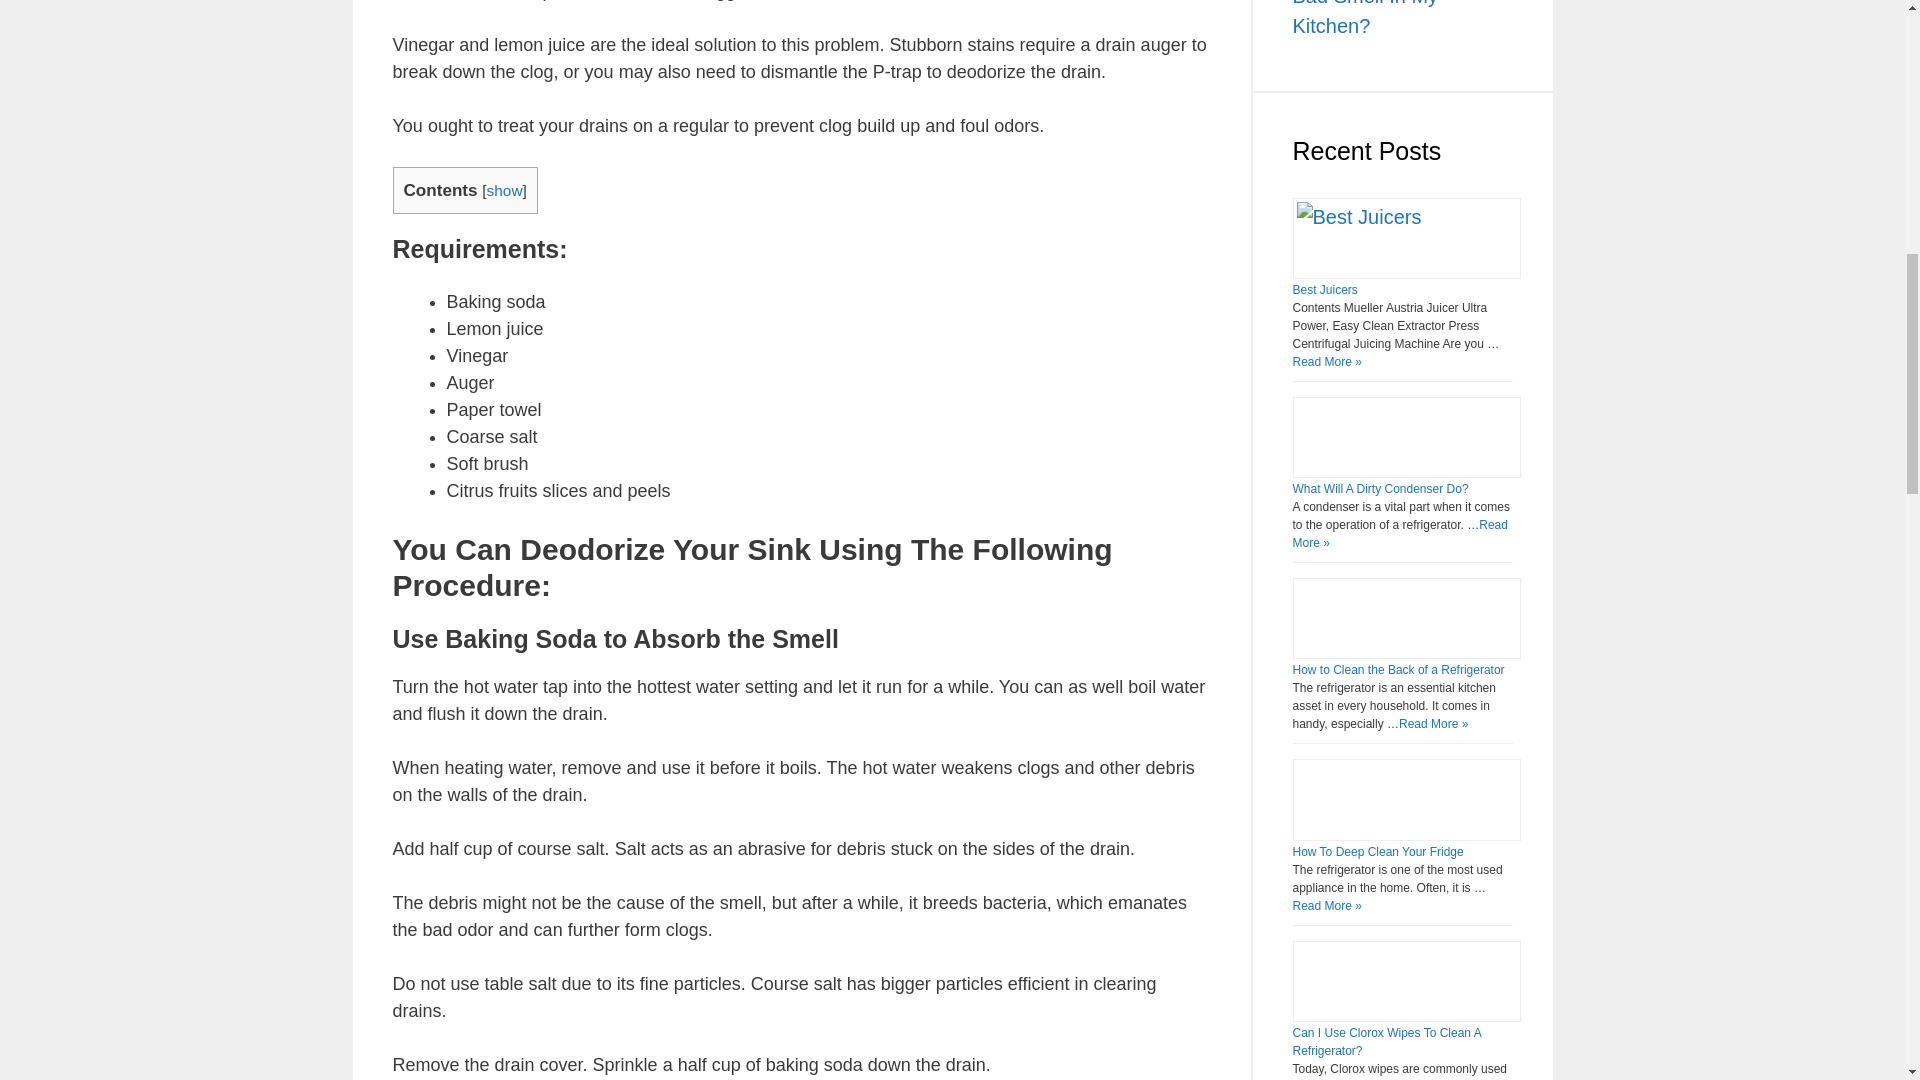  What do you see at coordinates (1380, 488) in the screenshot?
I see `What Will A Dirty Condenser Do?` at bounding box center [1380, 488].